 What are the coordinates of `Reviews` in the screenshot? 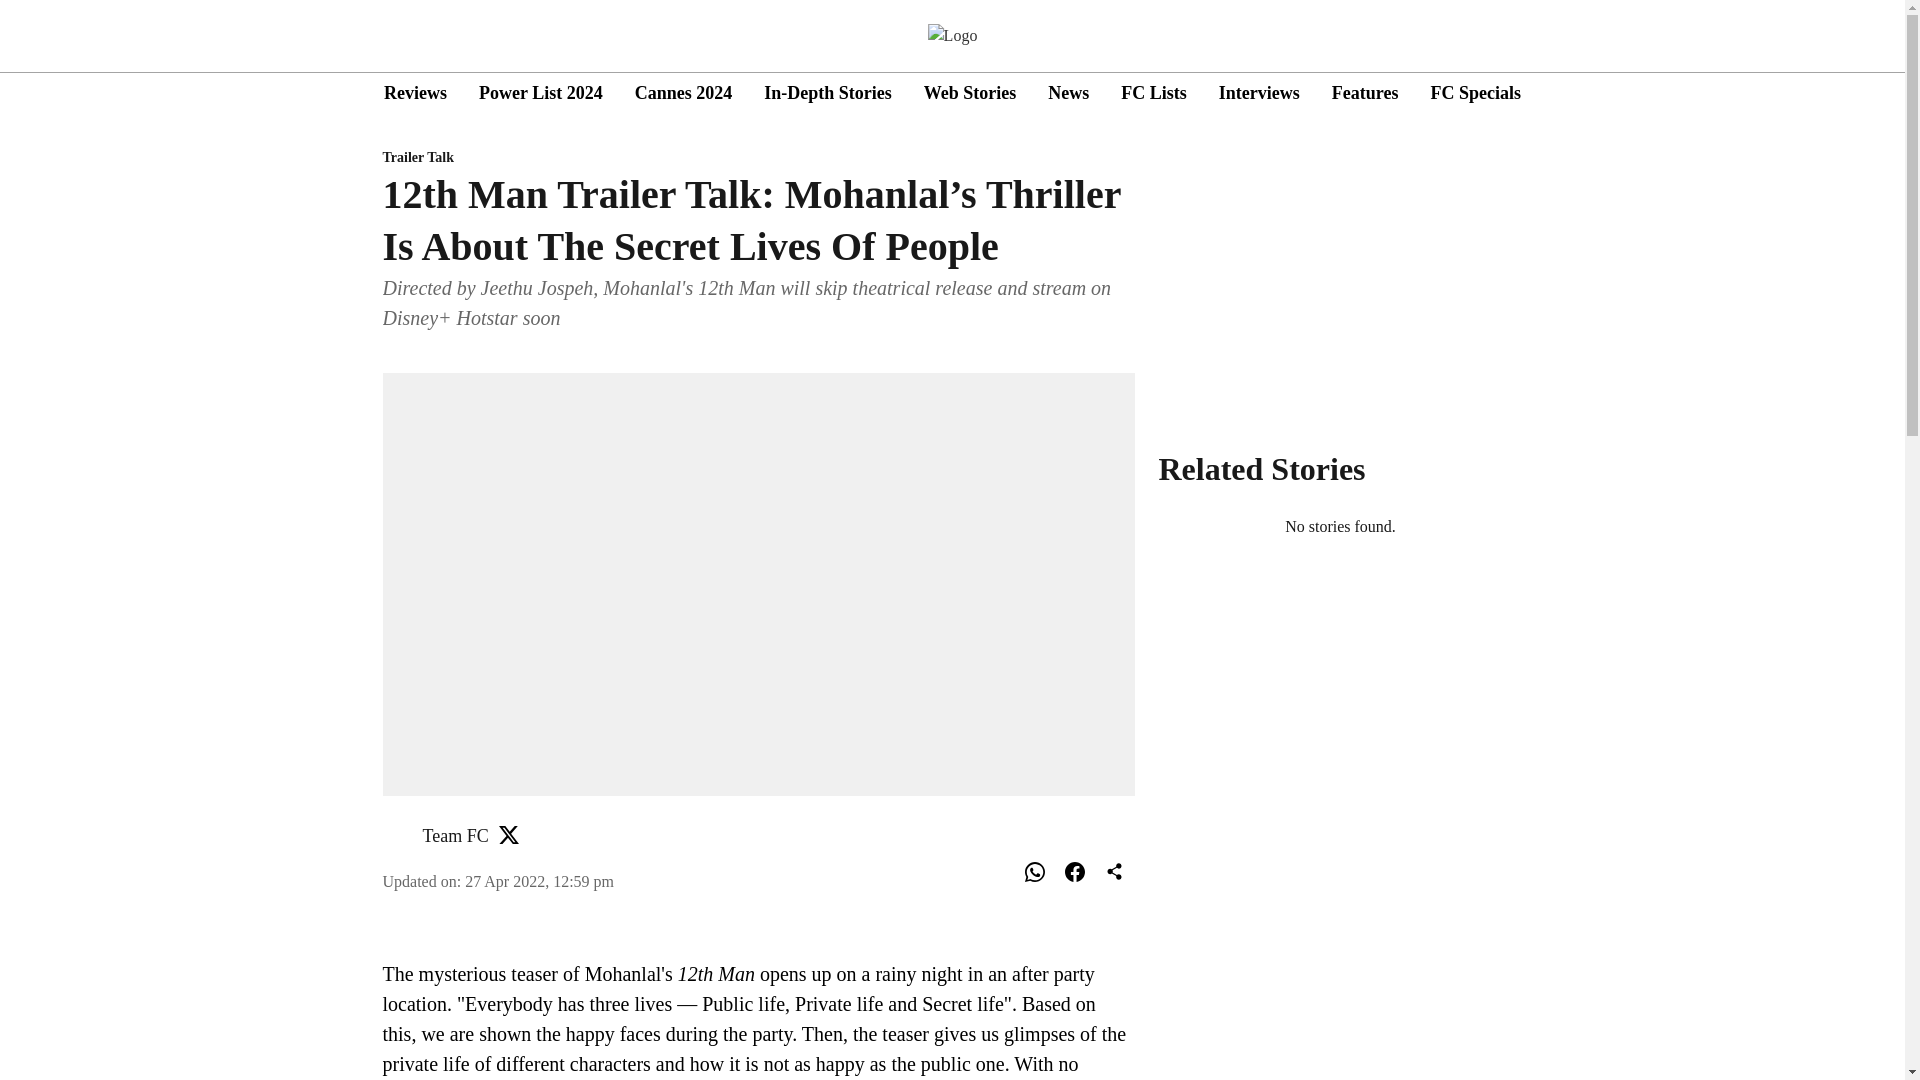 It's located at (416, 92).